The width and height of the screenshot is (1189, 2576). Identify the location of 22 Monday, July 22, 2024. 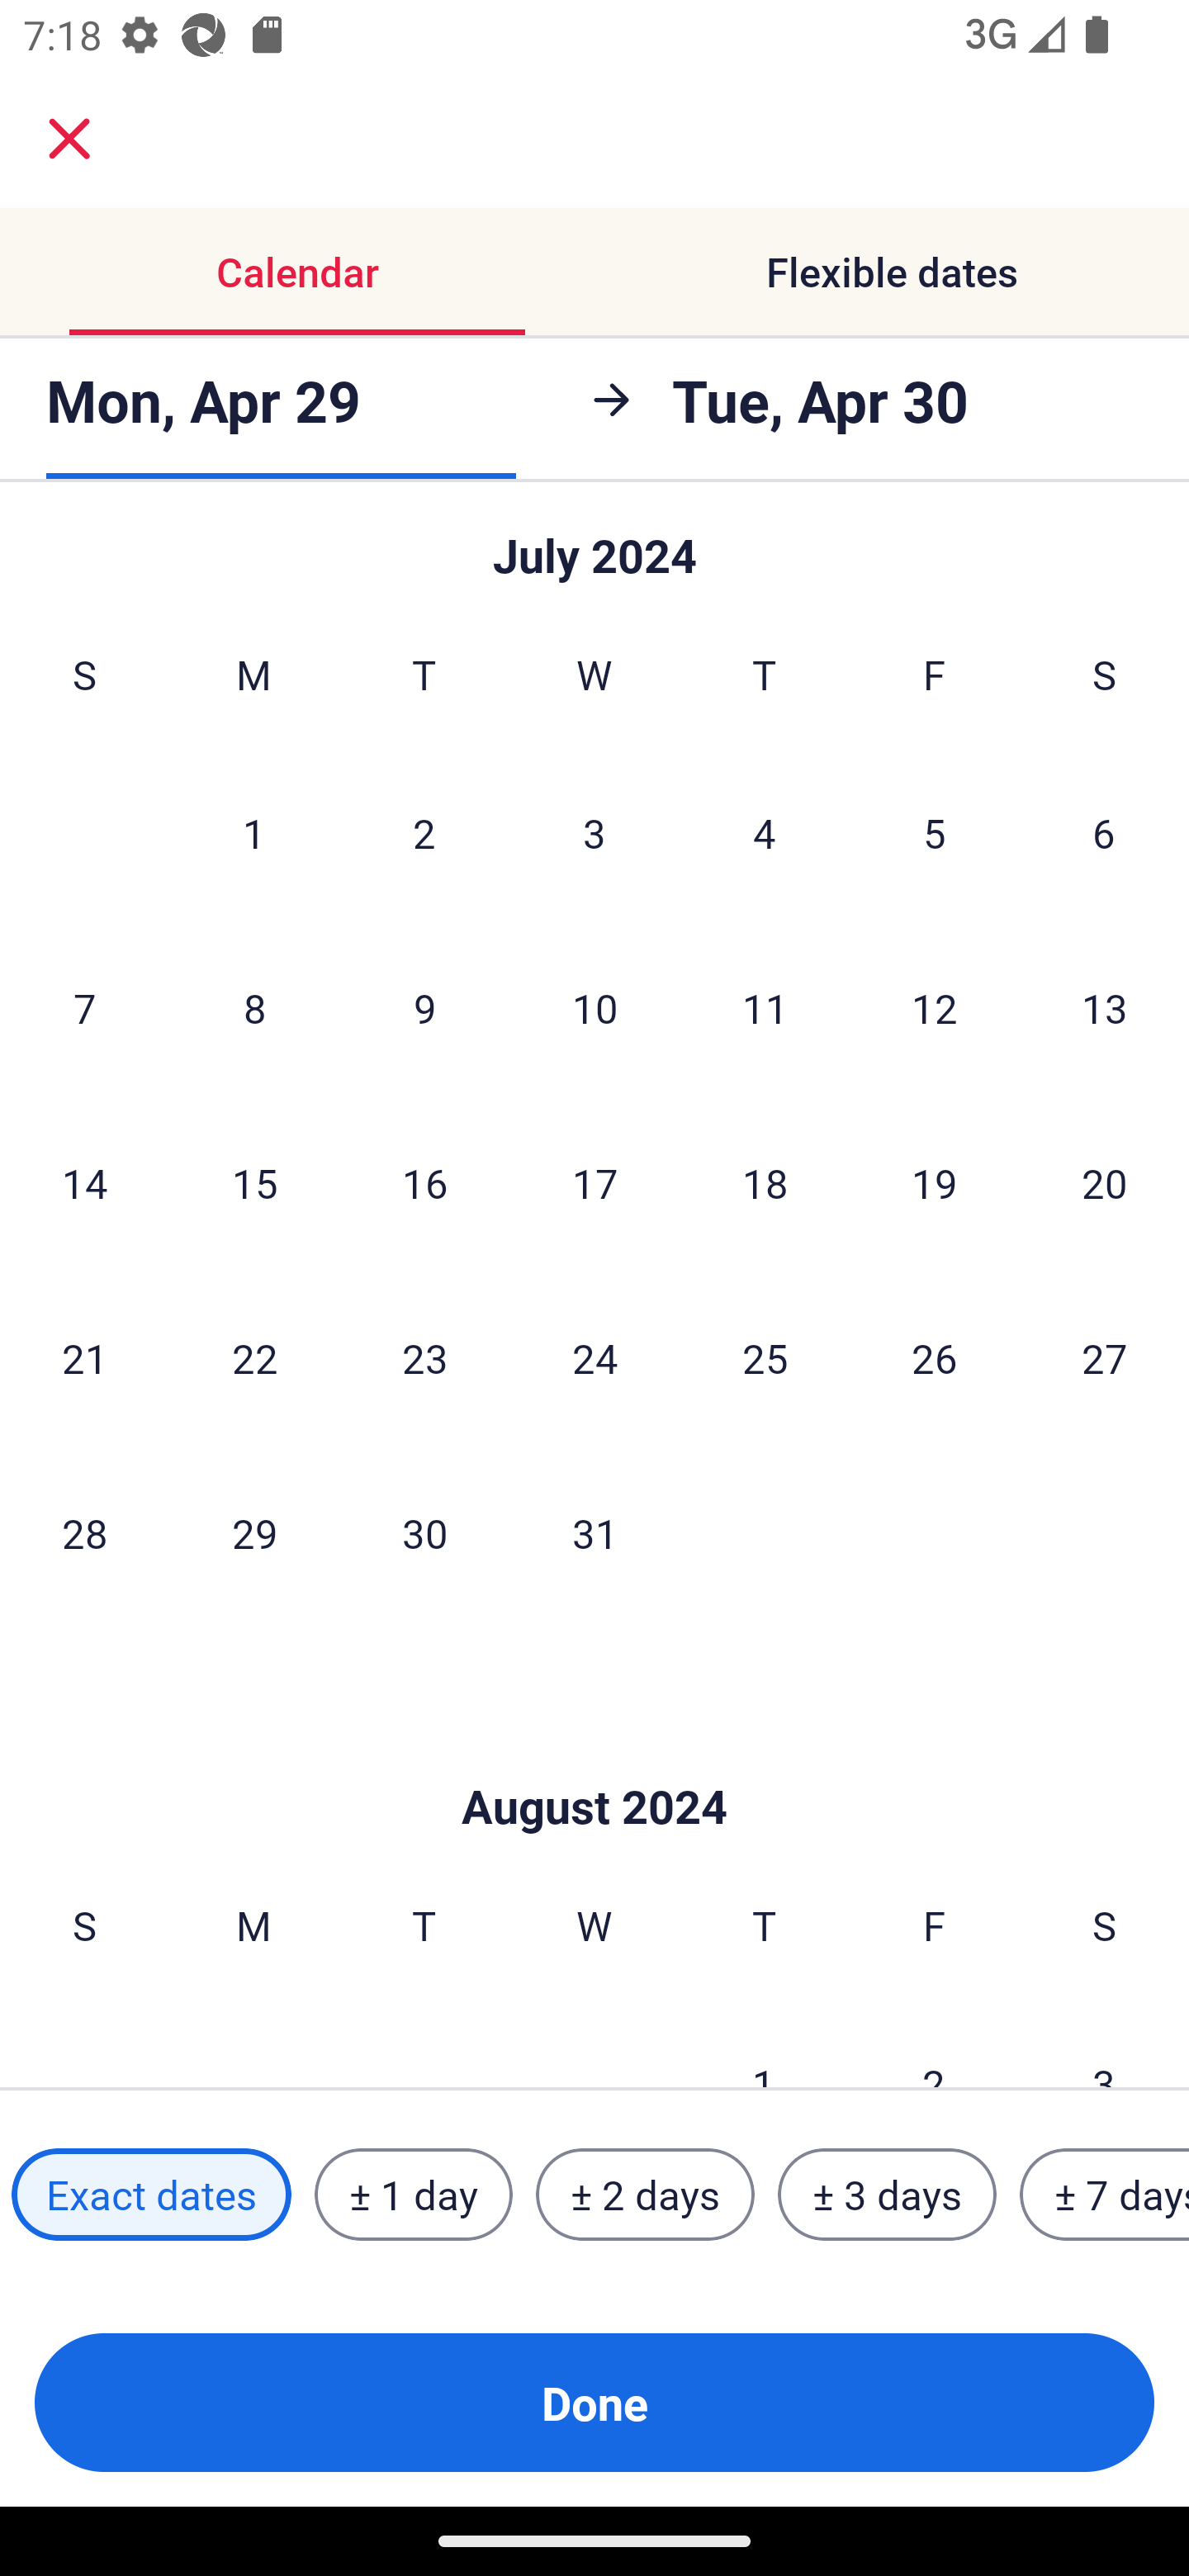
(254, 1357).